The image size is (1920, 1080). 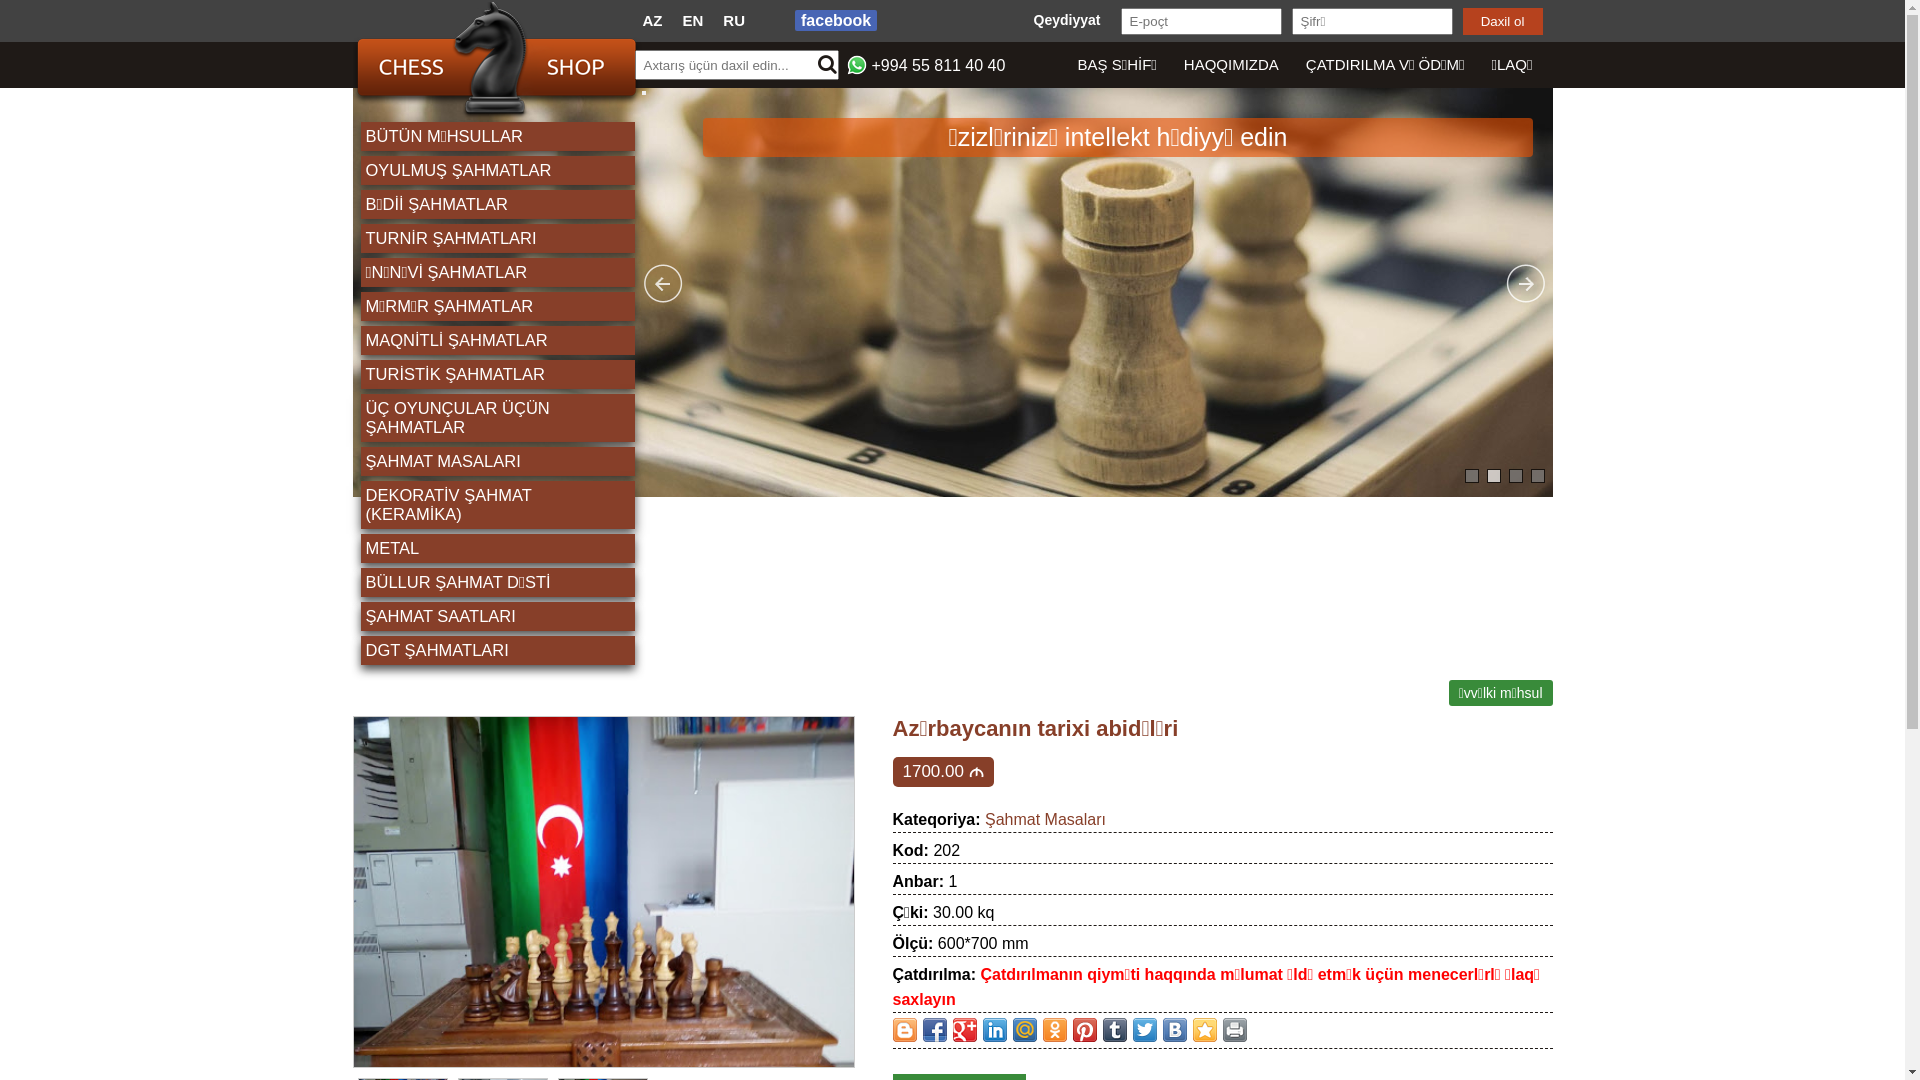 What do you see at coordinates (934, 1030) in the screenshot?
I see `Share on Facebook` at bounding box center [934, 1030].